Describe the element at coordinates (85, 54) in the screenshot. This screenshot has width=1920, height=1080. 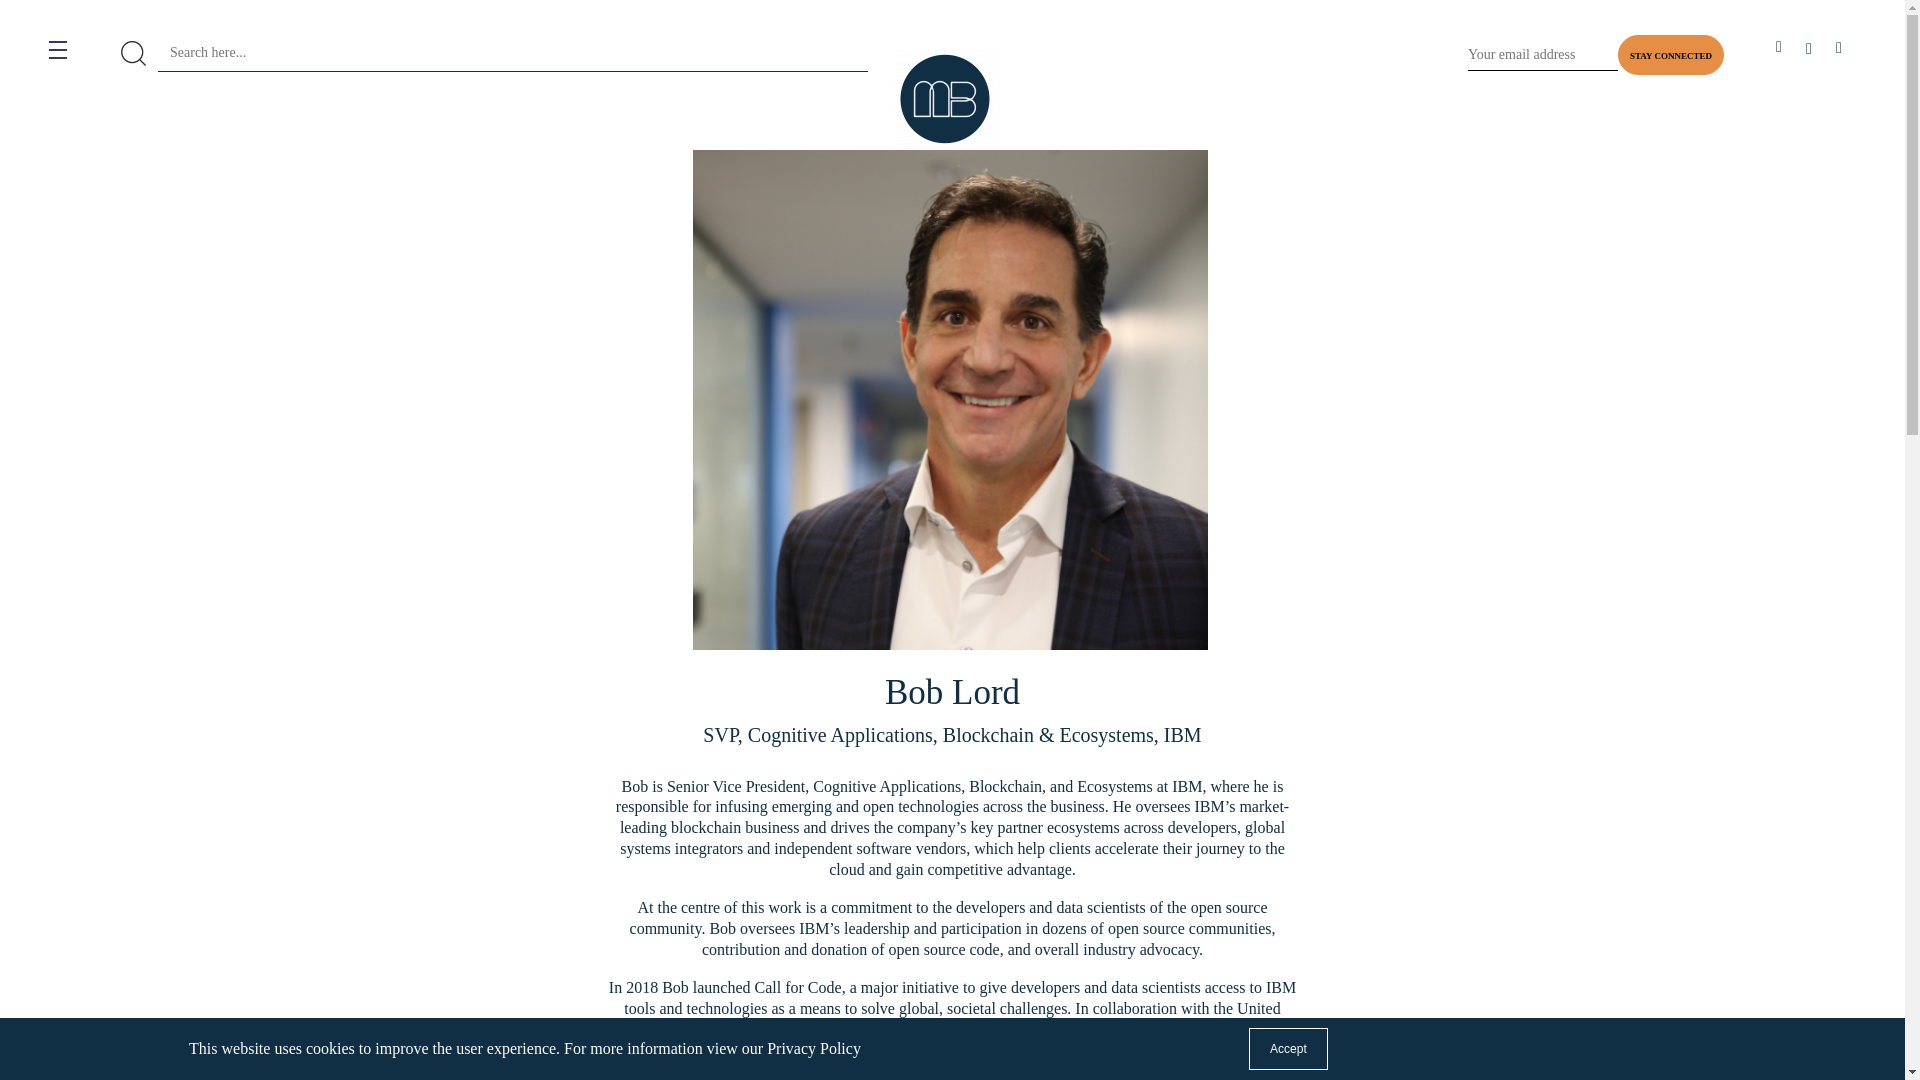
I see `Primary Menu` at that location.